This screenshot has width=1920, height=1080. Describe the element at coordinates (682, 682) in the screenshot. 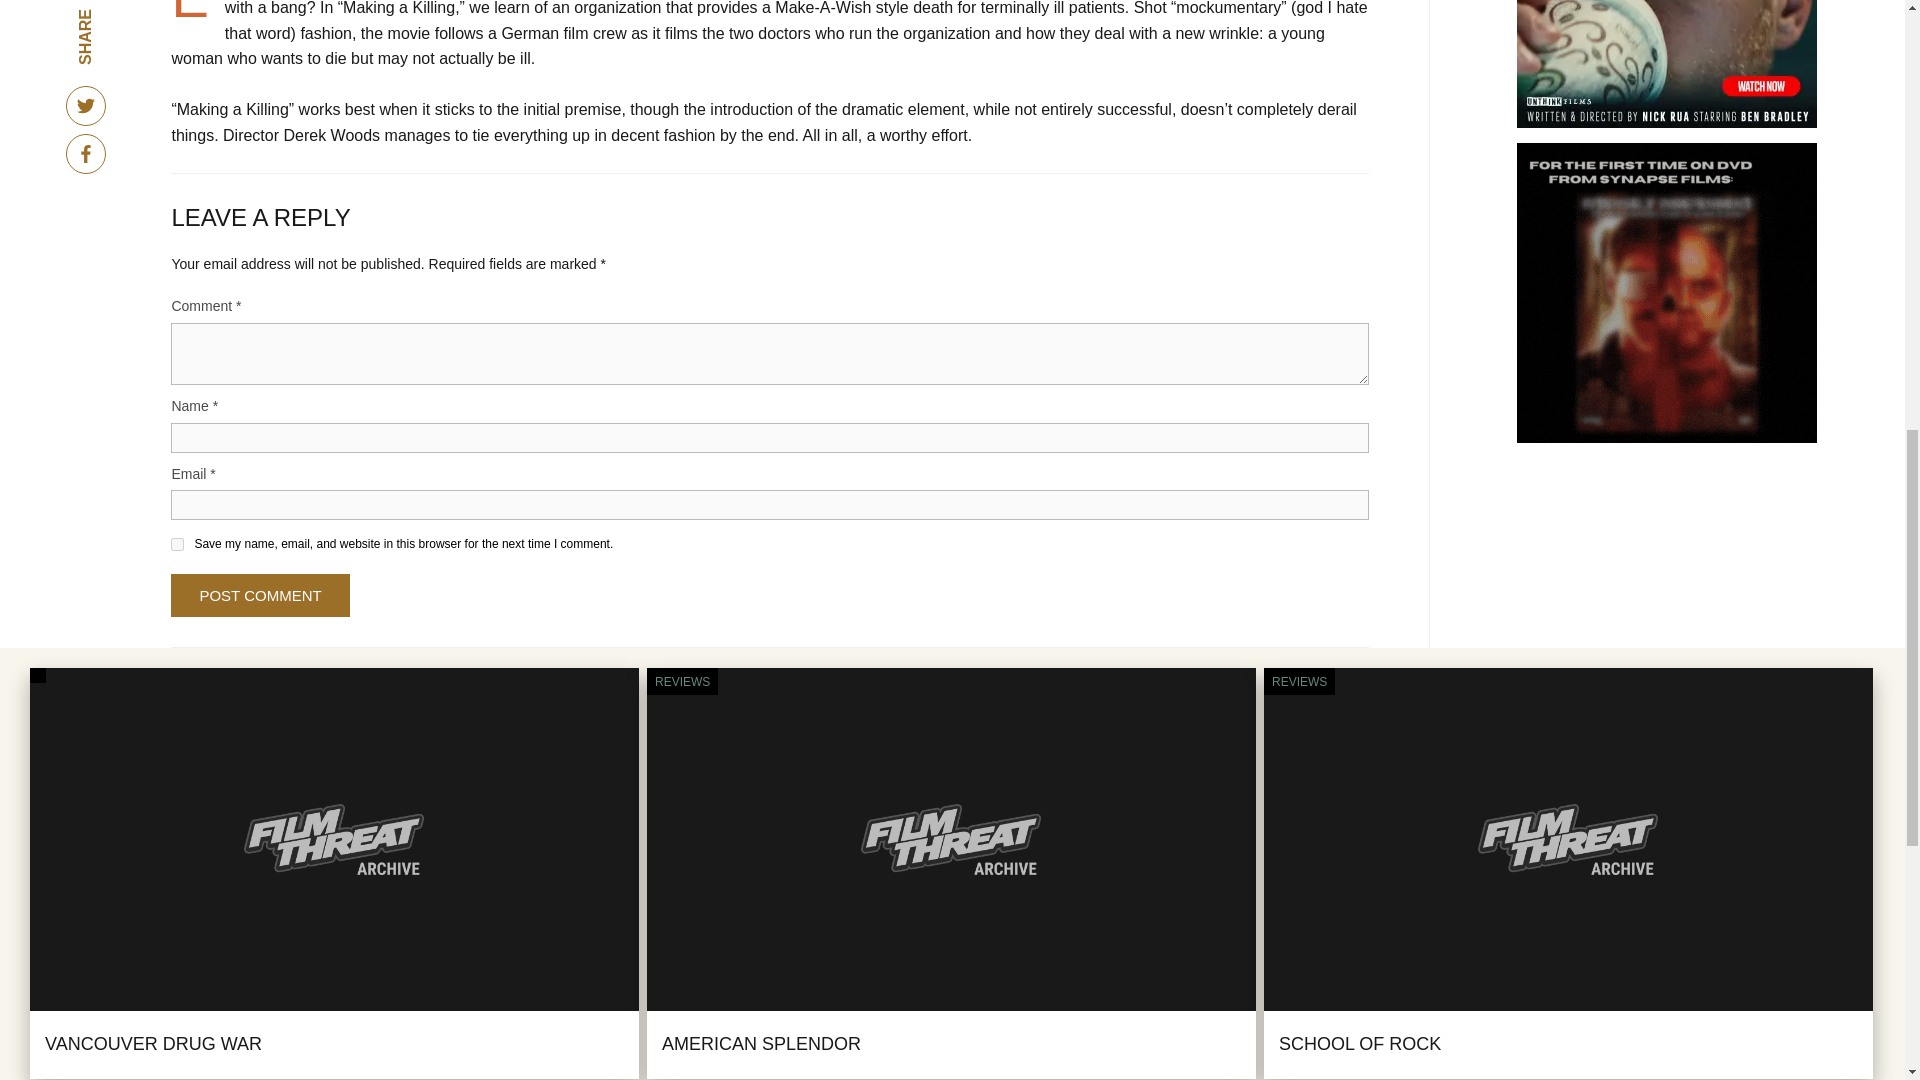

I see `Reviews` at that location.